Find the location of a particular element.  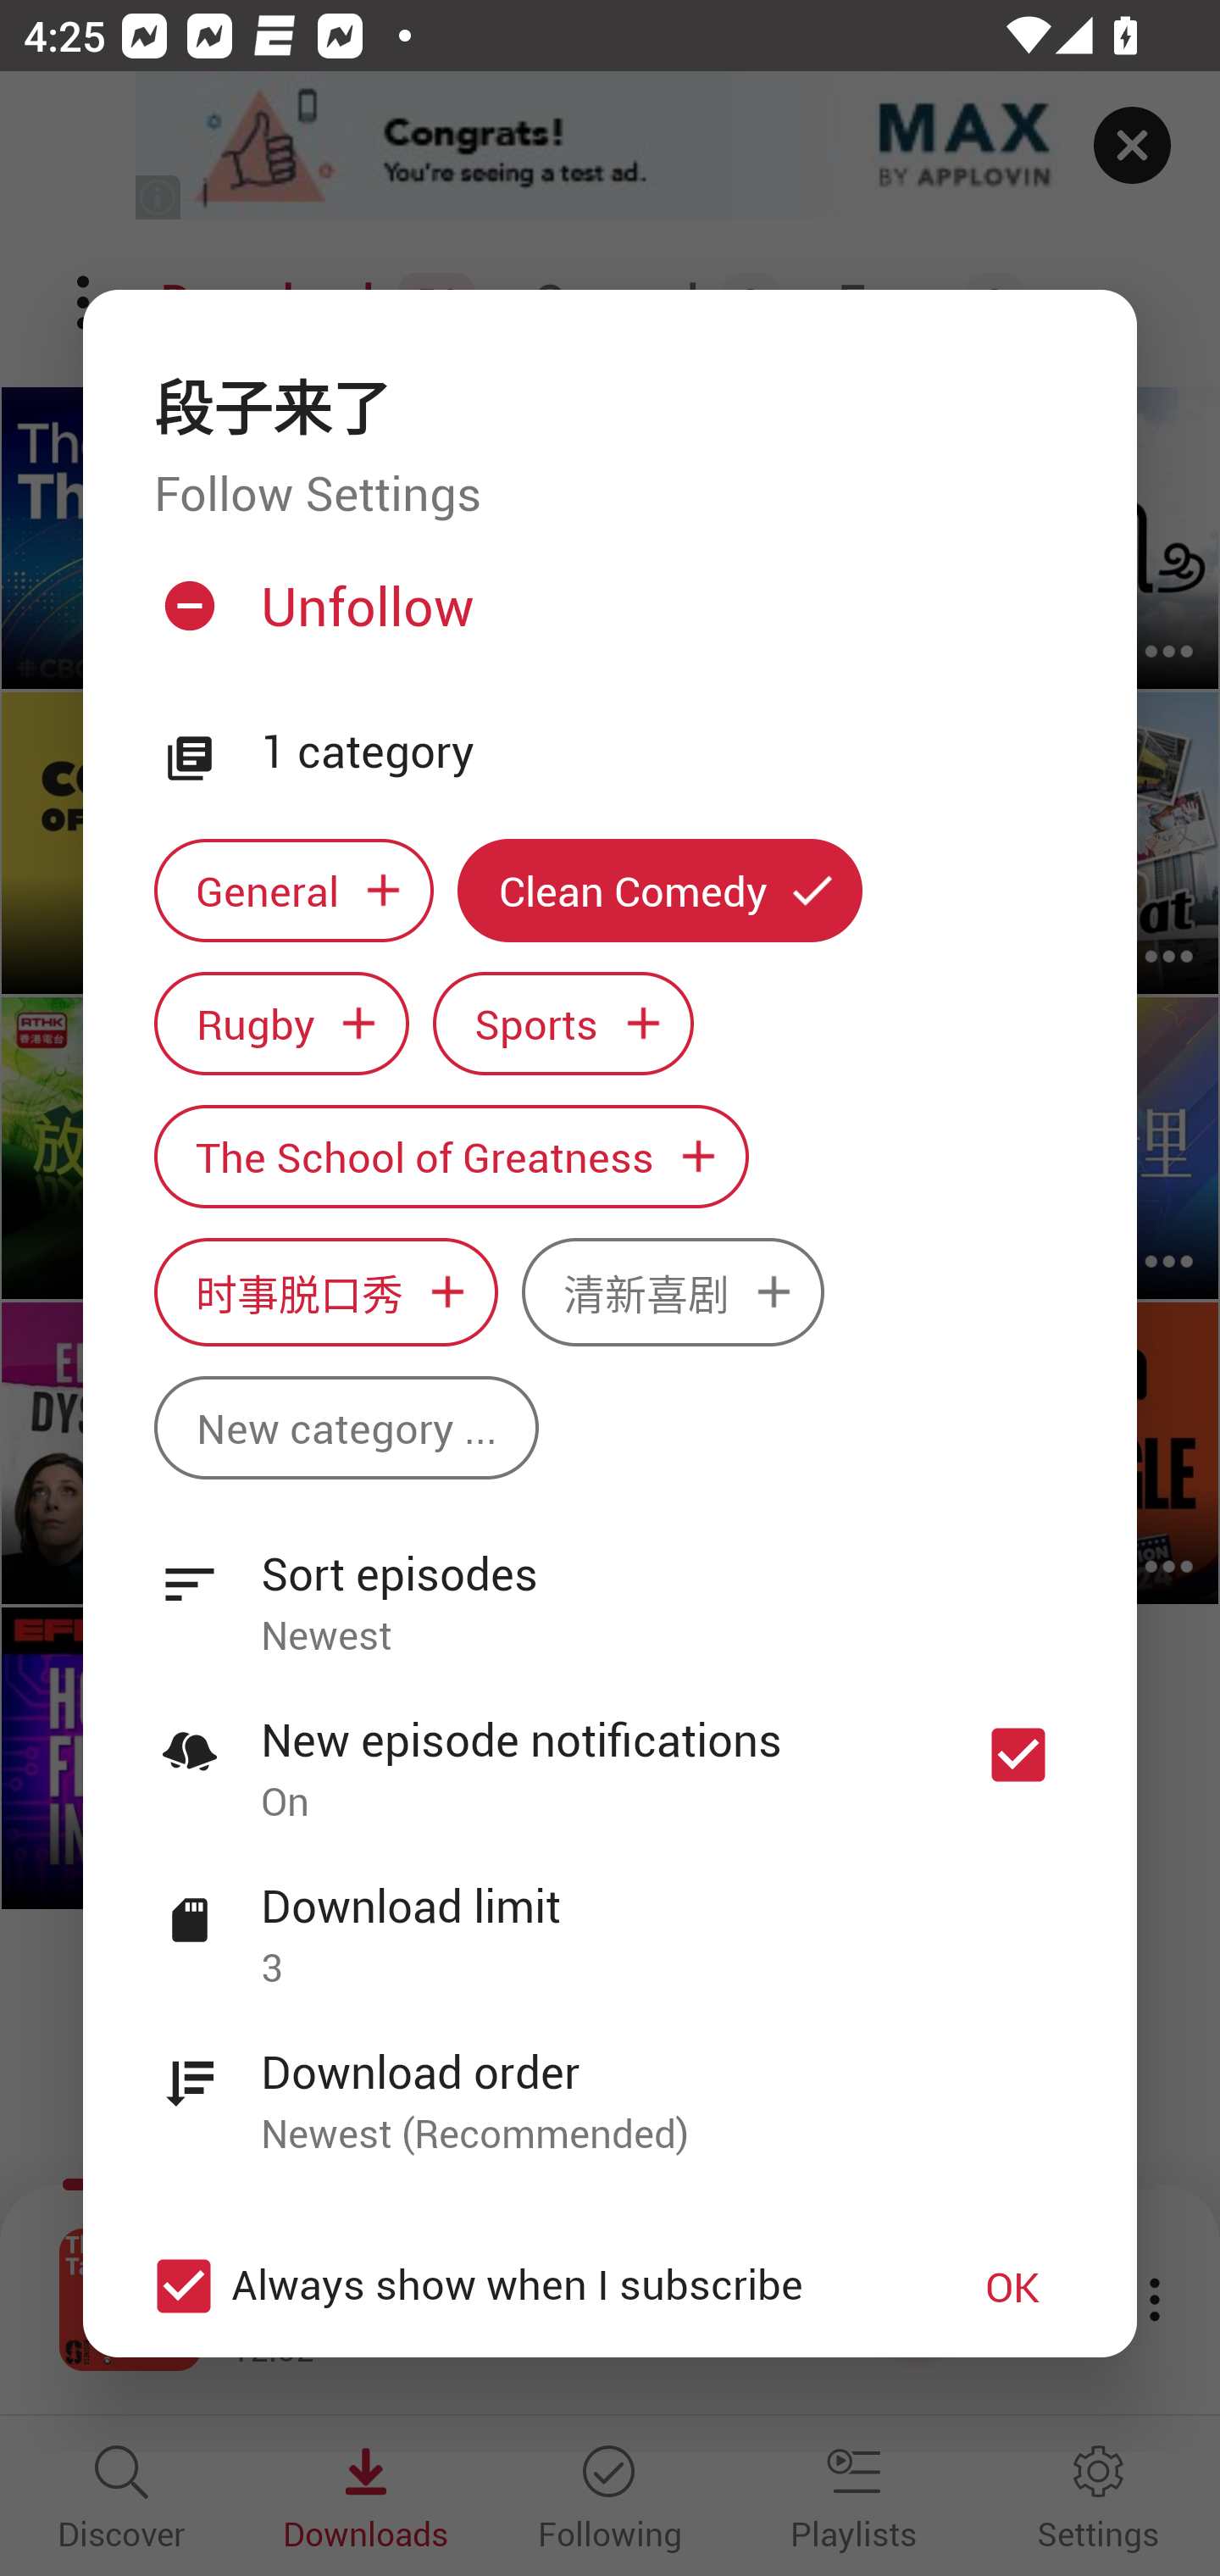

Clean Comedy is located at coordinates (660, 891).